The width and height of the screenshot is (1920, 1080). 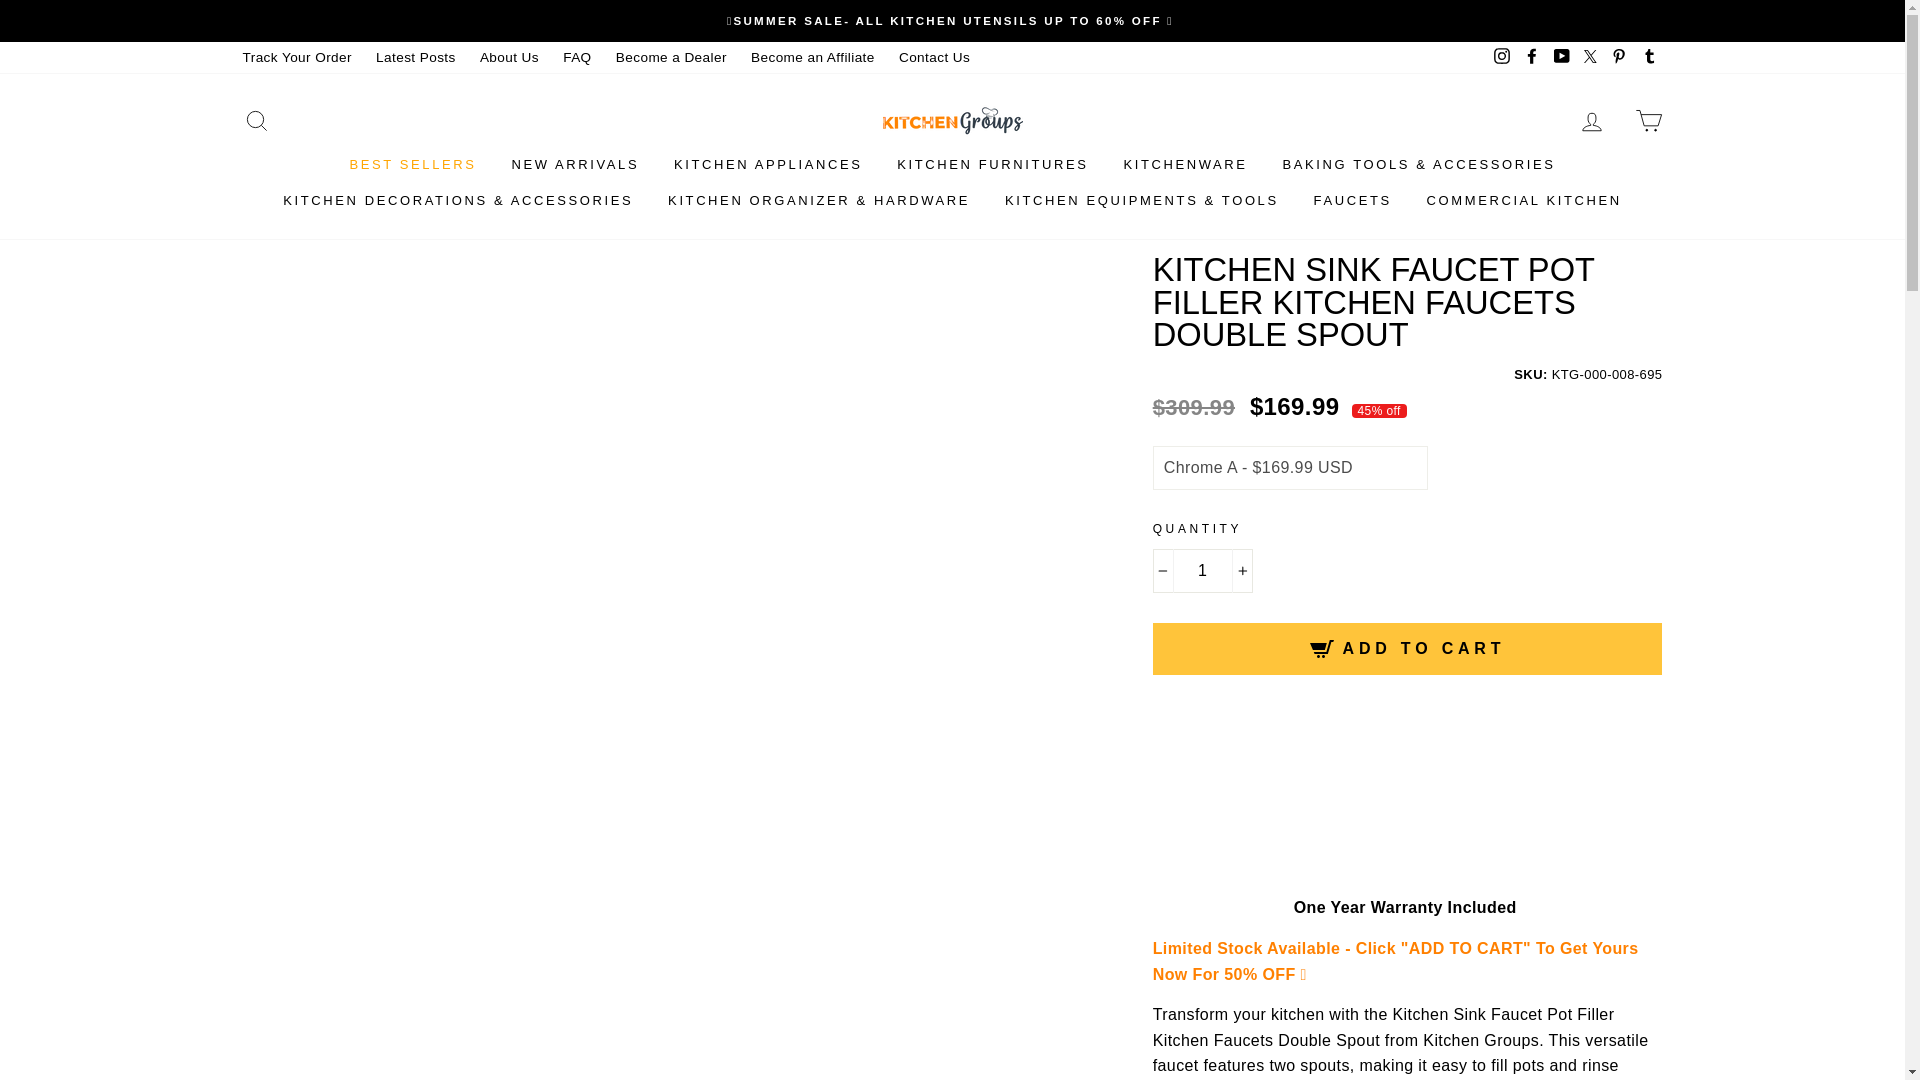 What do you see at coordinates (1590, 58) in the screenshot?
I see `Kitchen Groups on Twitter` at bounding box center [1590, 58].